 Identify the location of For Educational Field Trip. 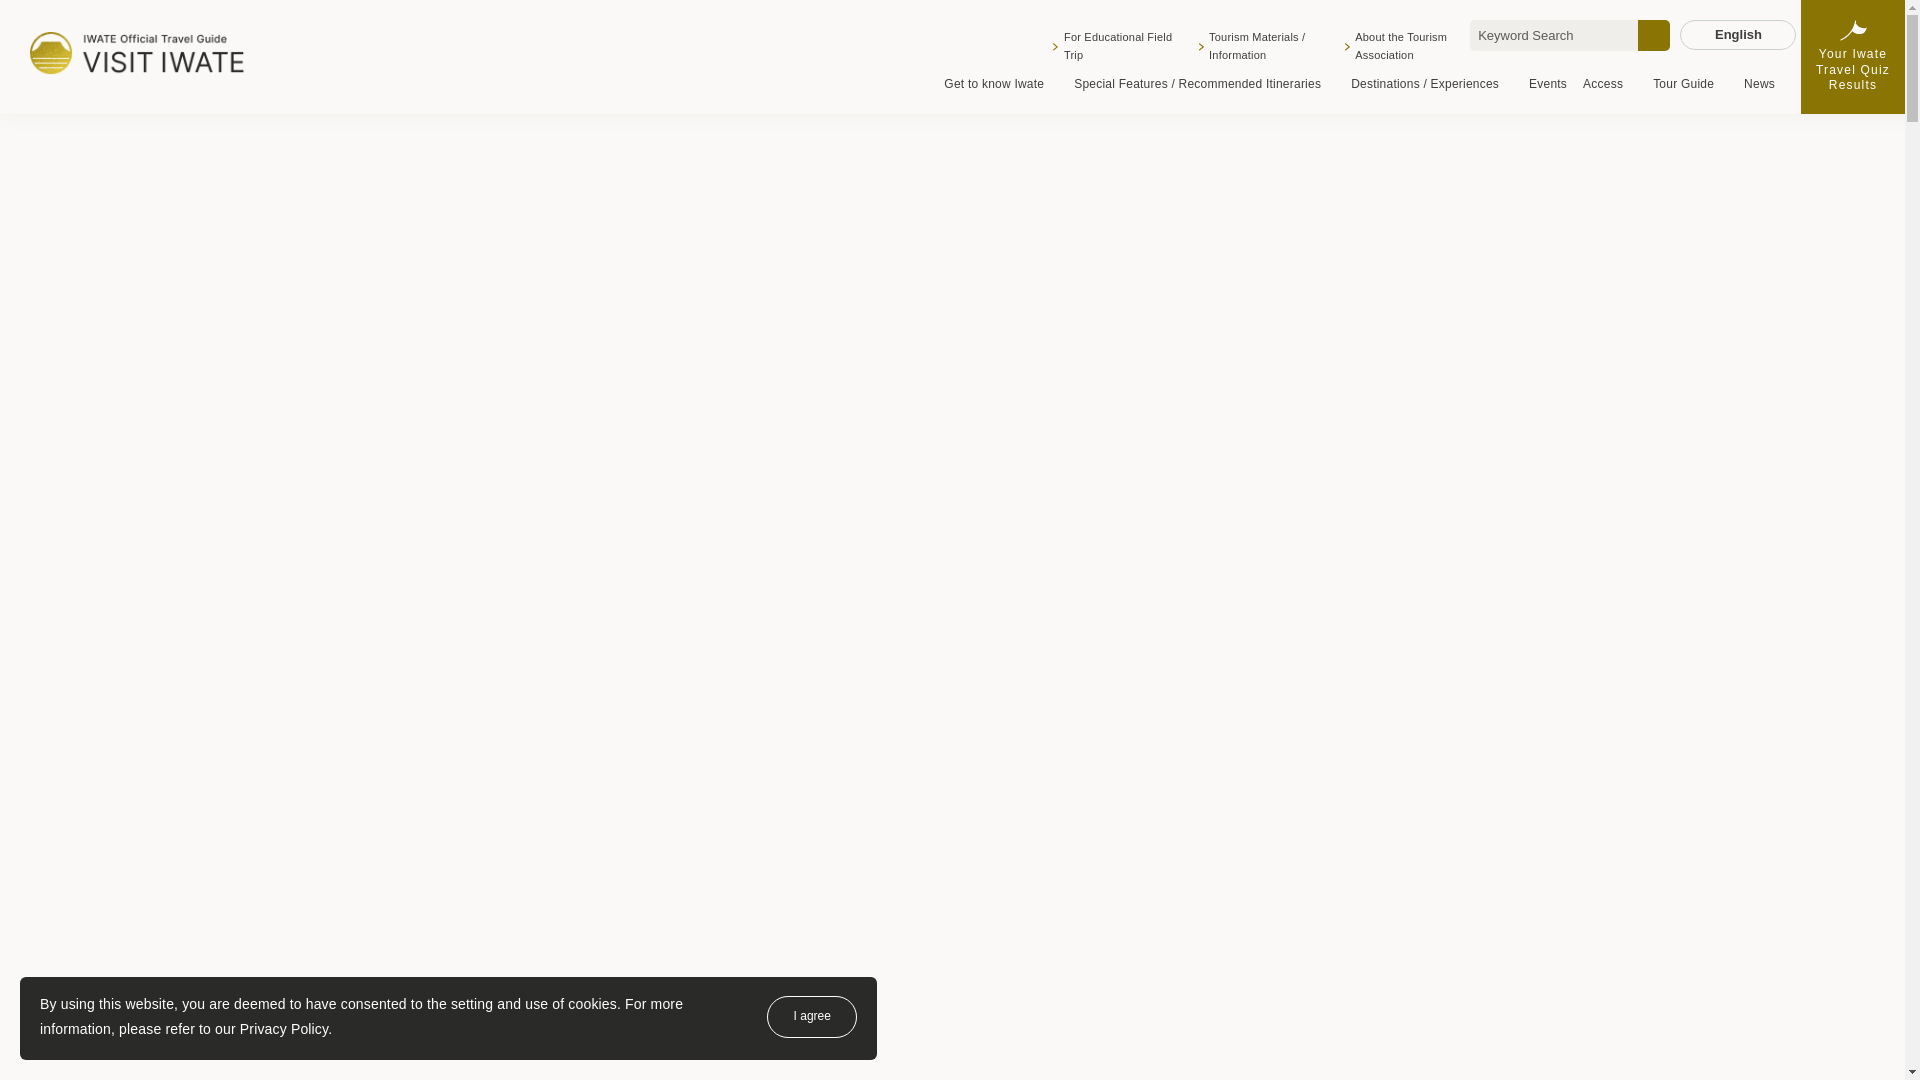
(1117, 46).